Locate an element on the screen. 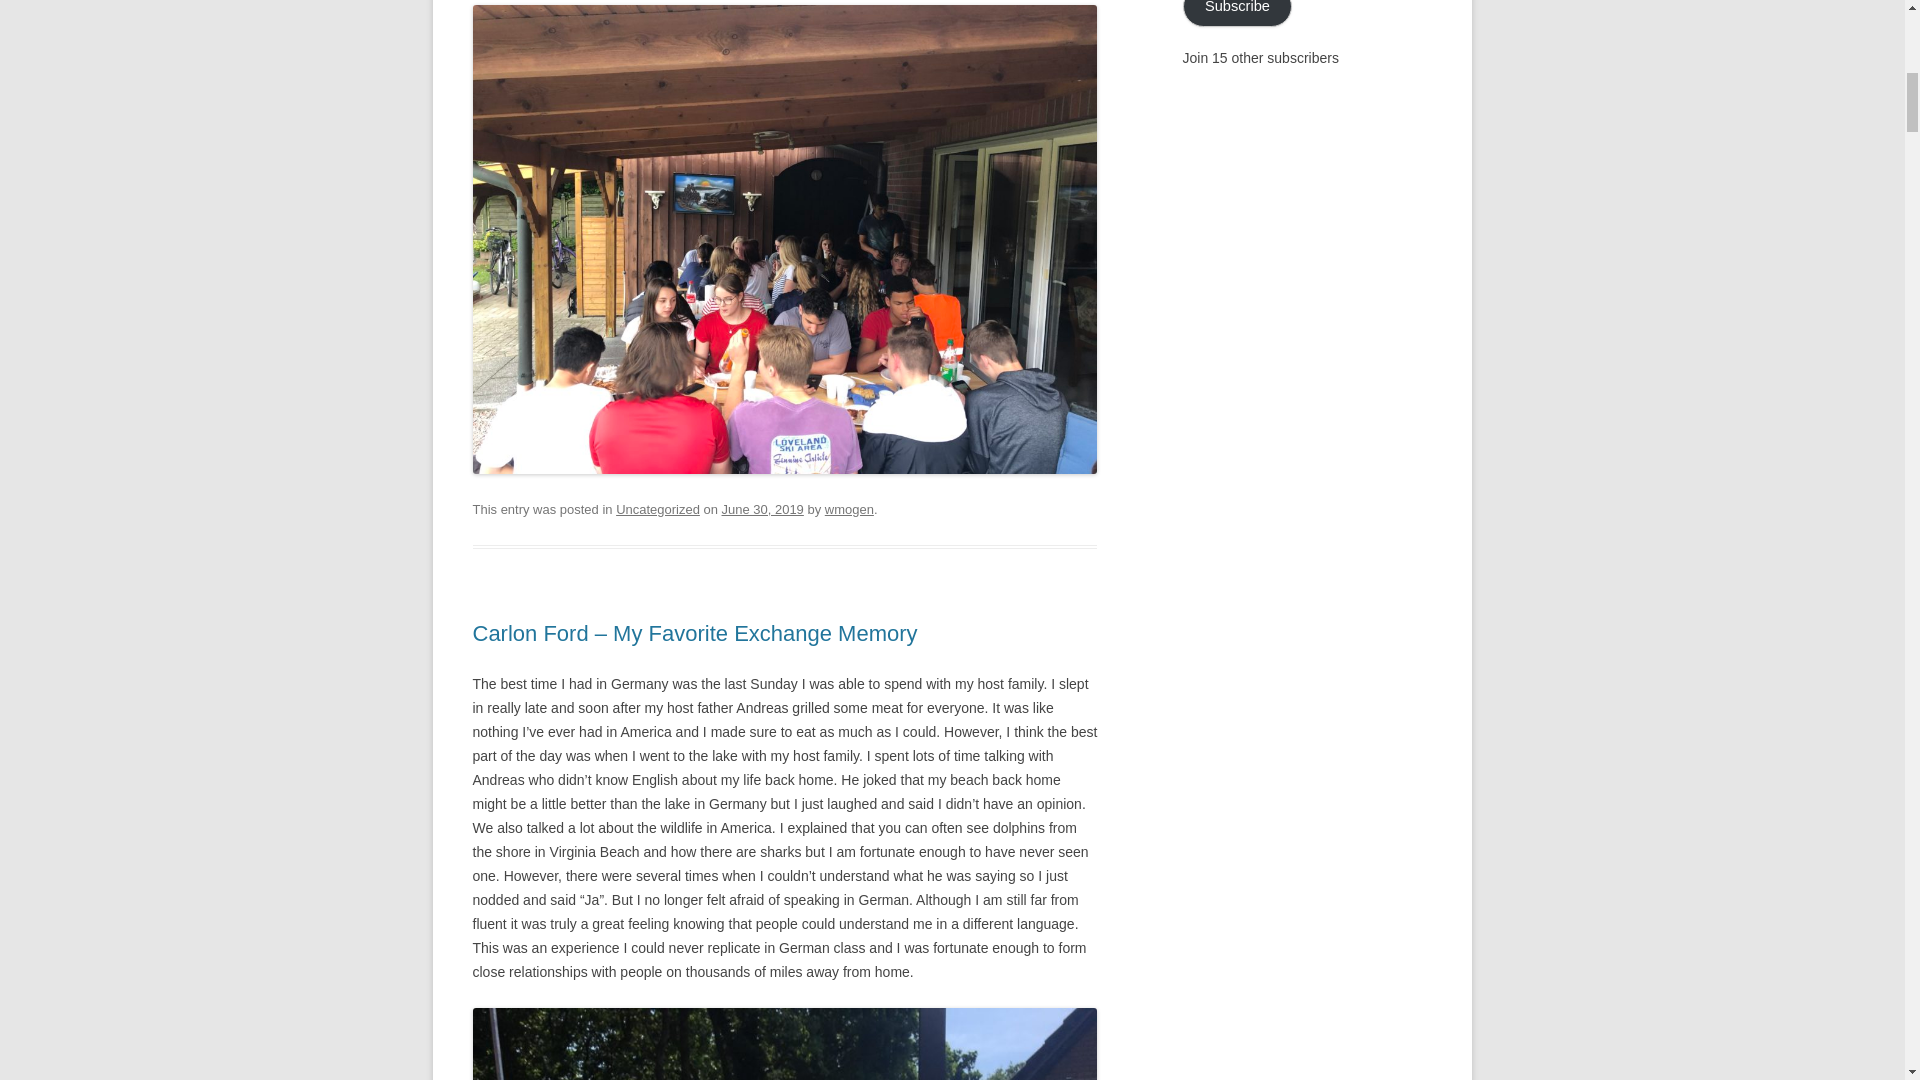 This screenshot has width=1920, height=1080. June 30, 2019 is located at coordinates (762, 510).